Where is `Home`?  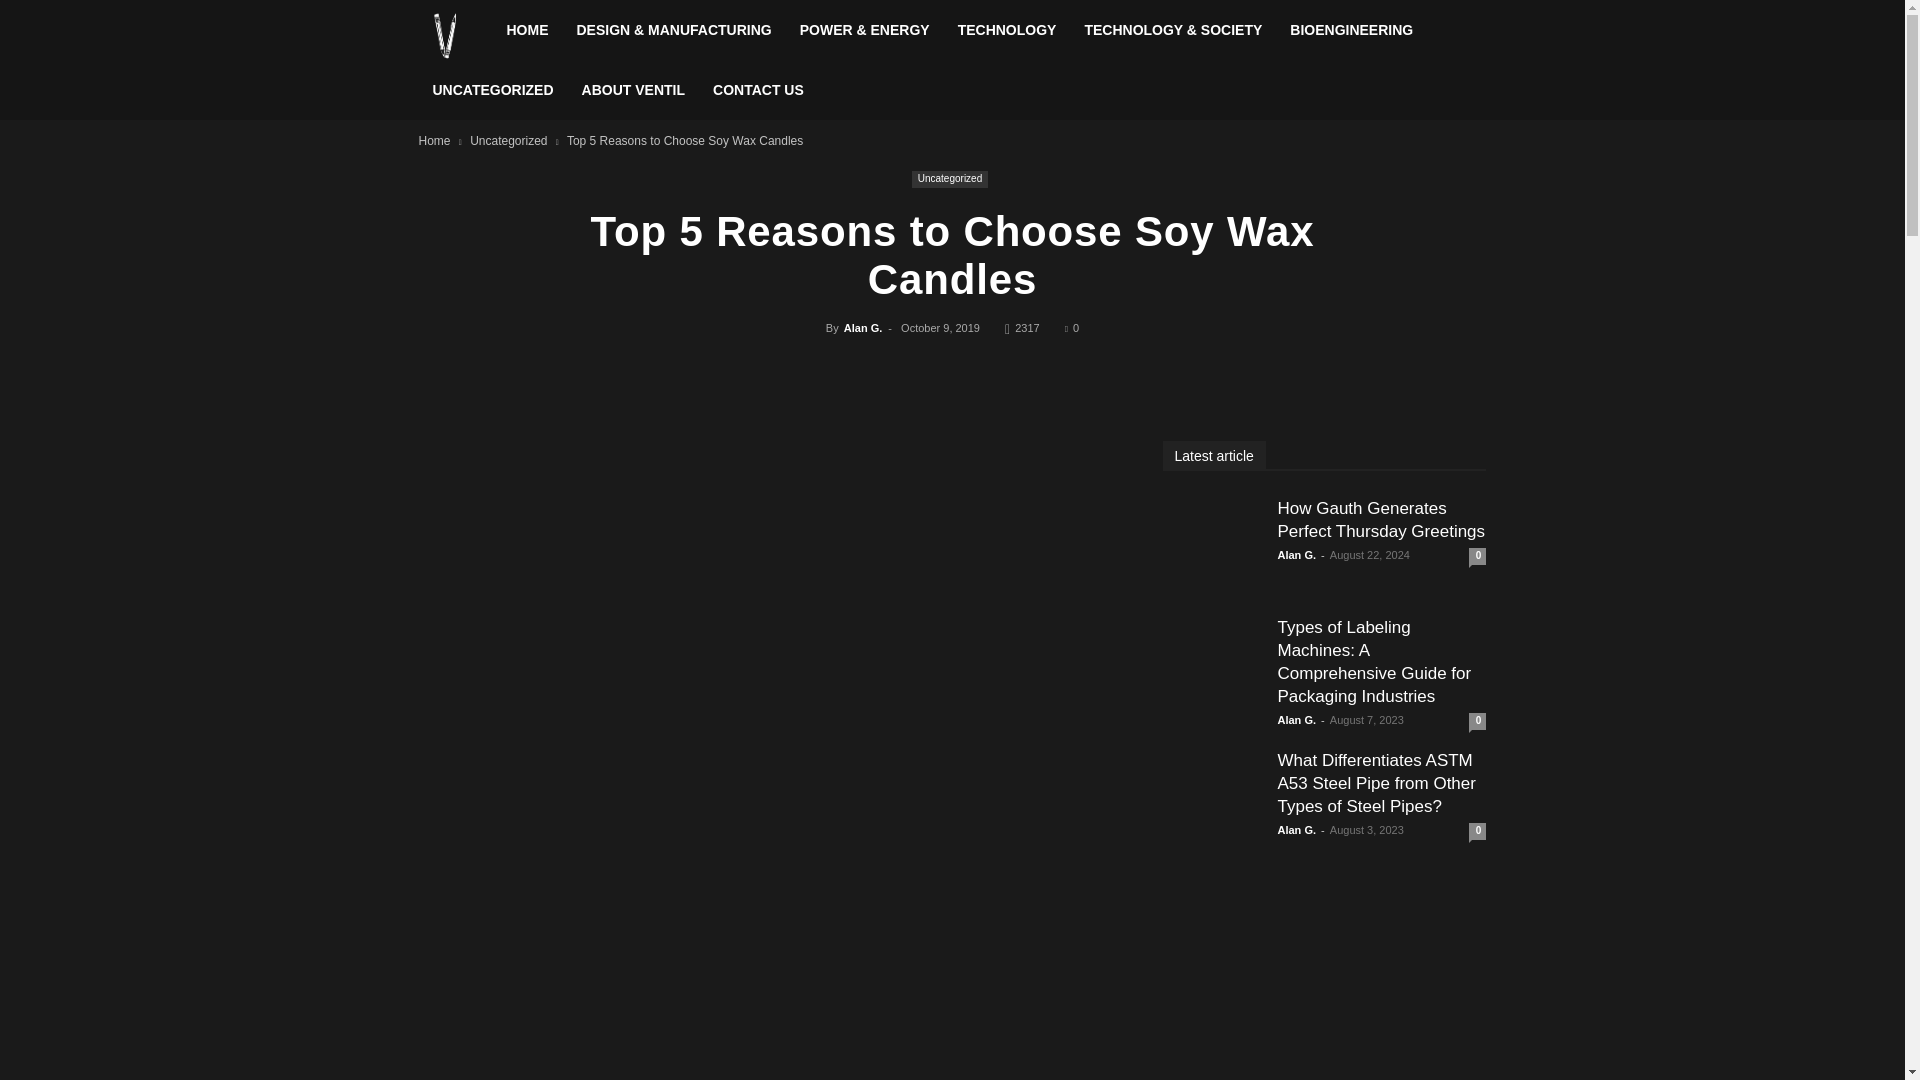
Home is located at coordinates (434, 140).